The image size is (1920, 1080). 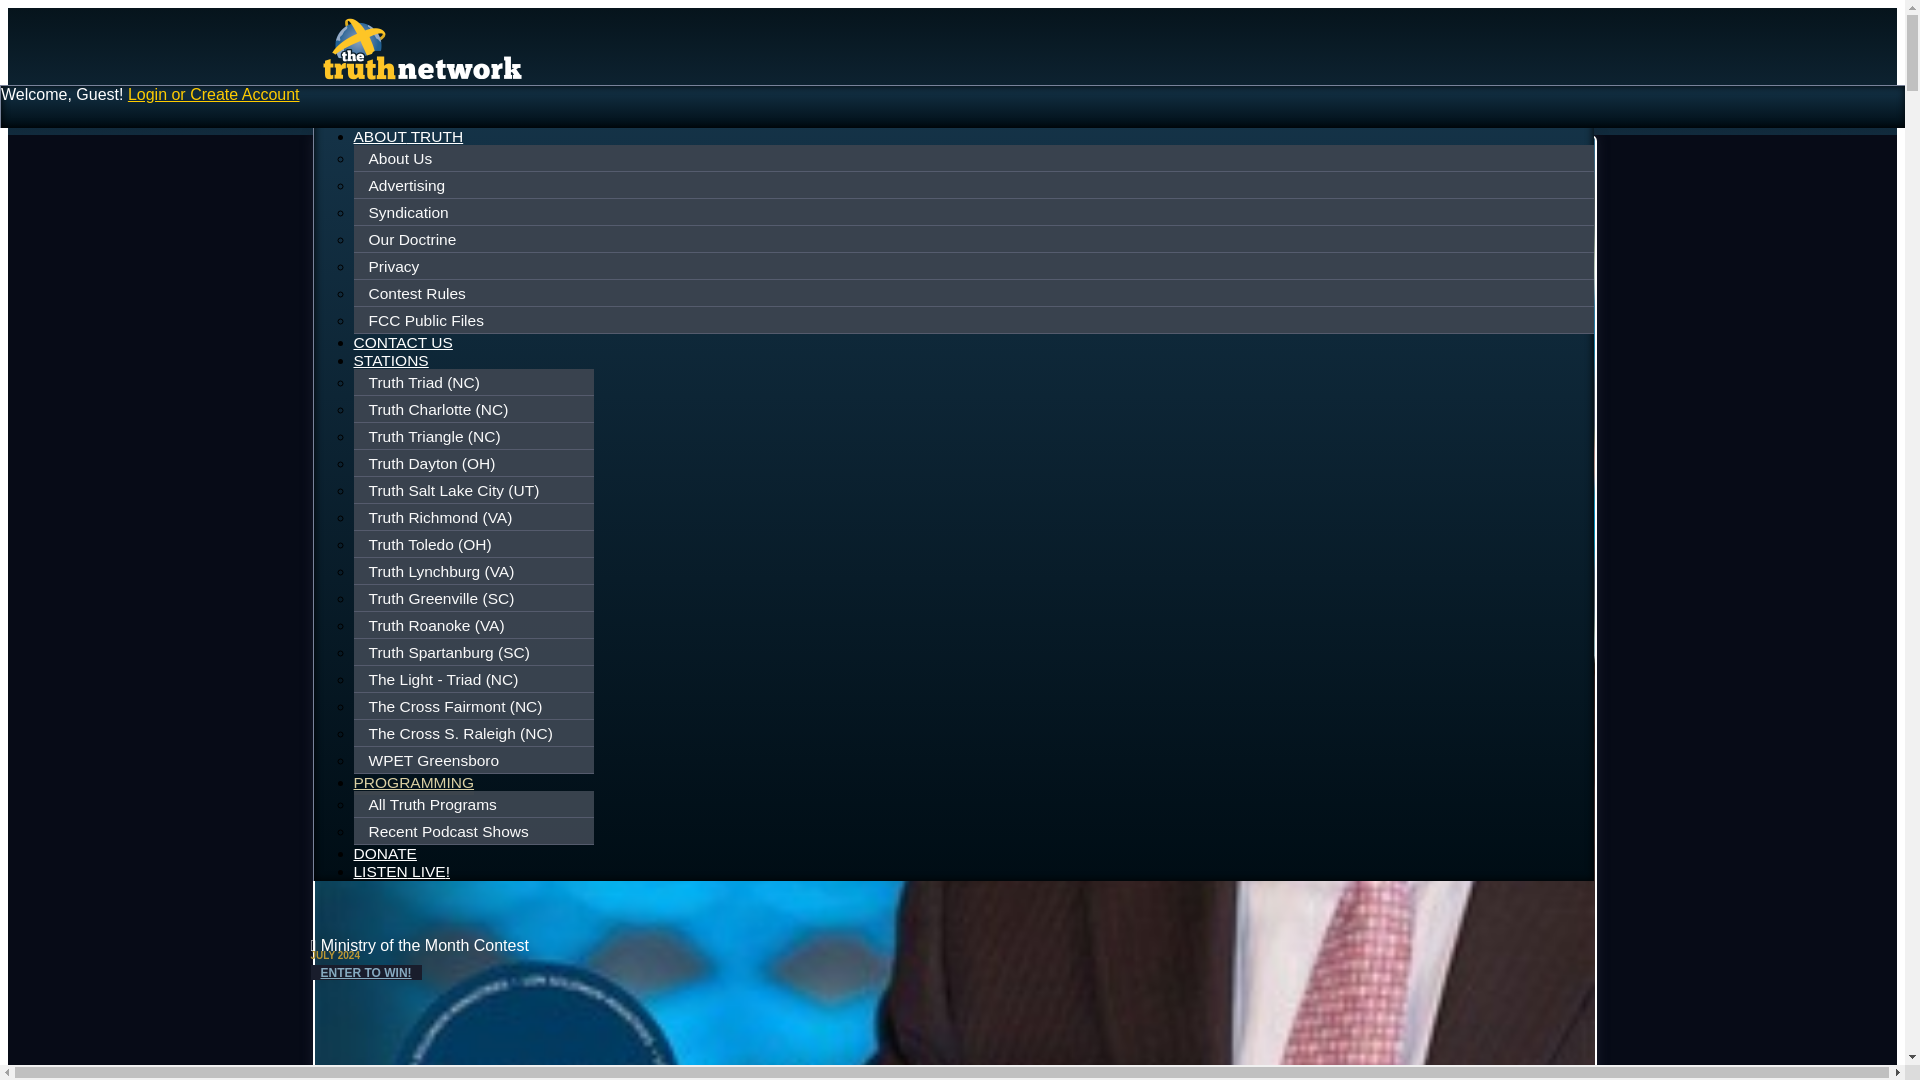 What do you see at coordinates (414, 784) in the screenshot?
I see `PROGRAMMING` at bounding box center [414, 784].